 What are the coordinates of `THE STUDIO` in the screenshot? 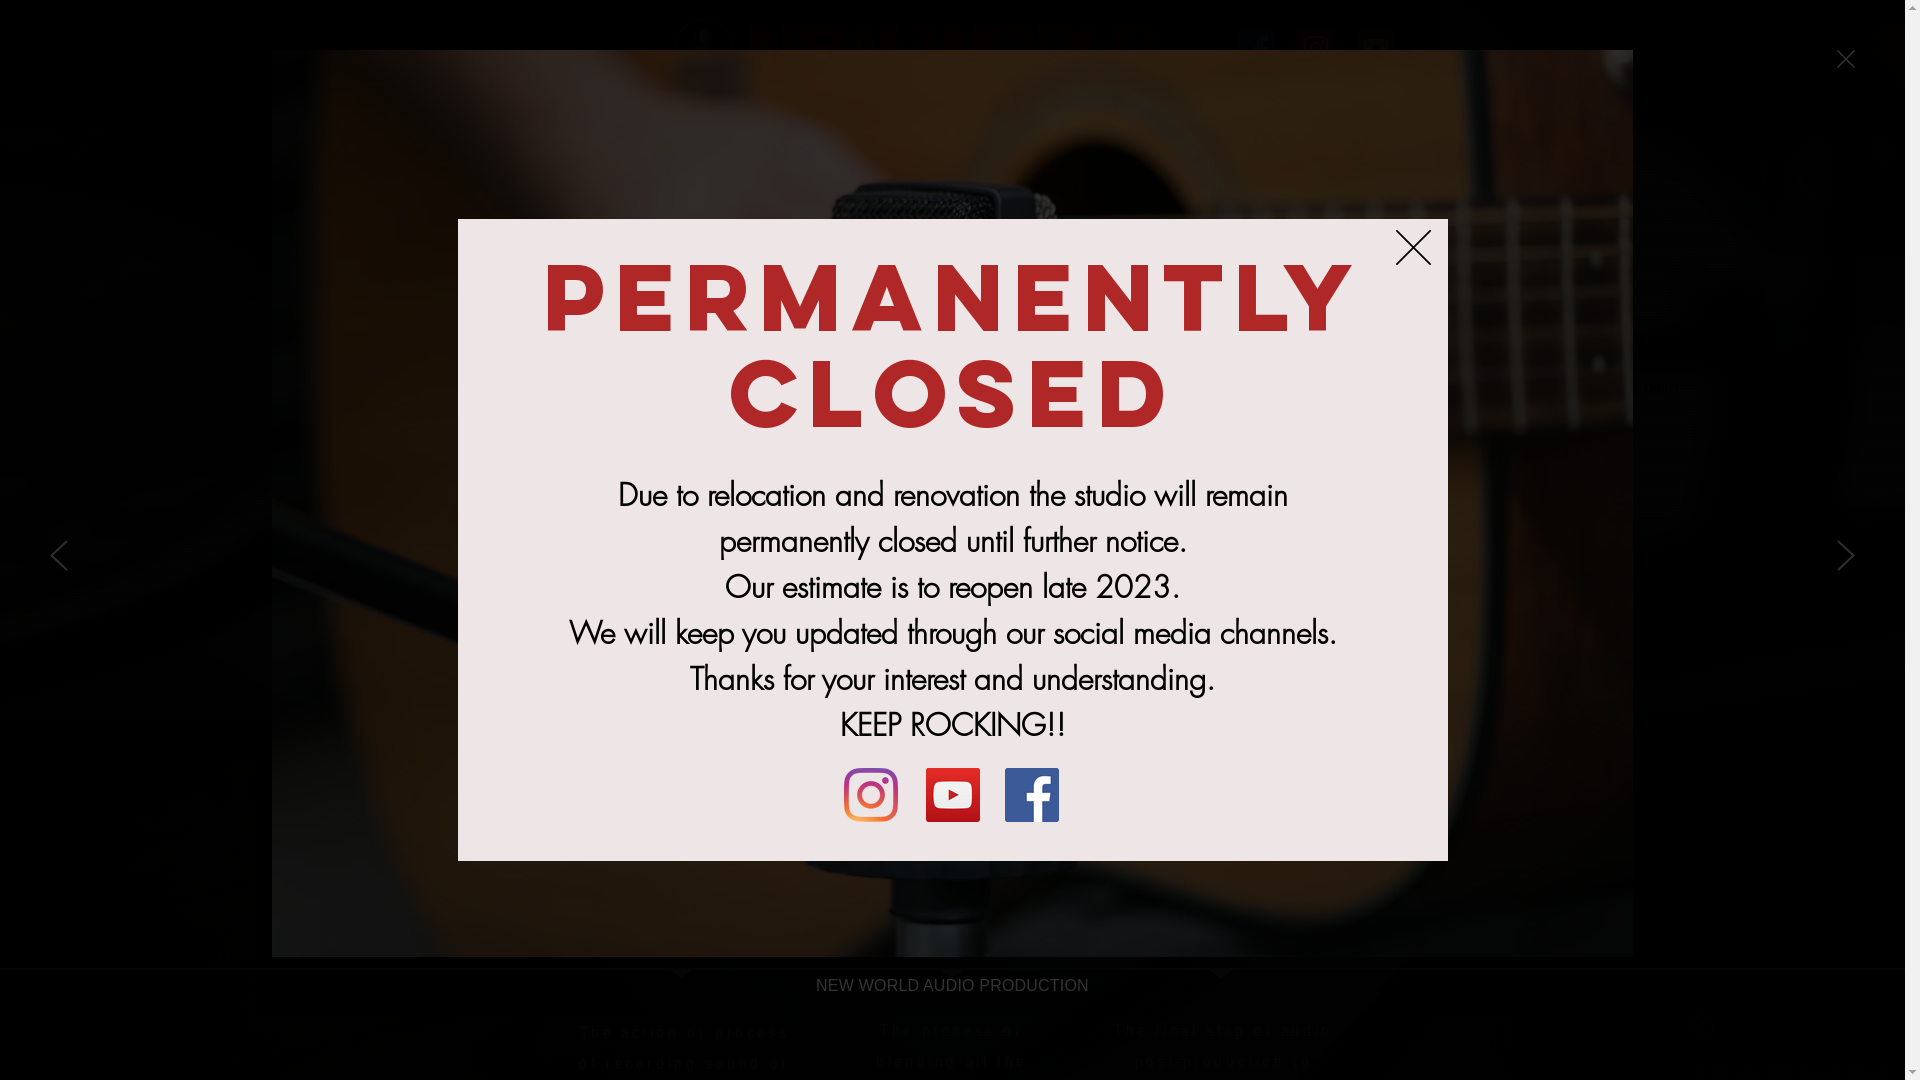 It's located at (609, 118).